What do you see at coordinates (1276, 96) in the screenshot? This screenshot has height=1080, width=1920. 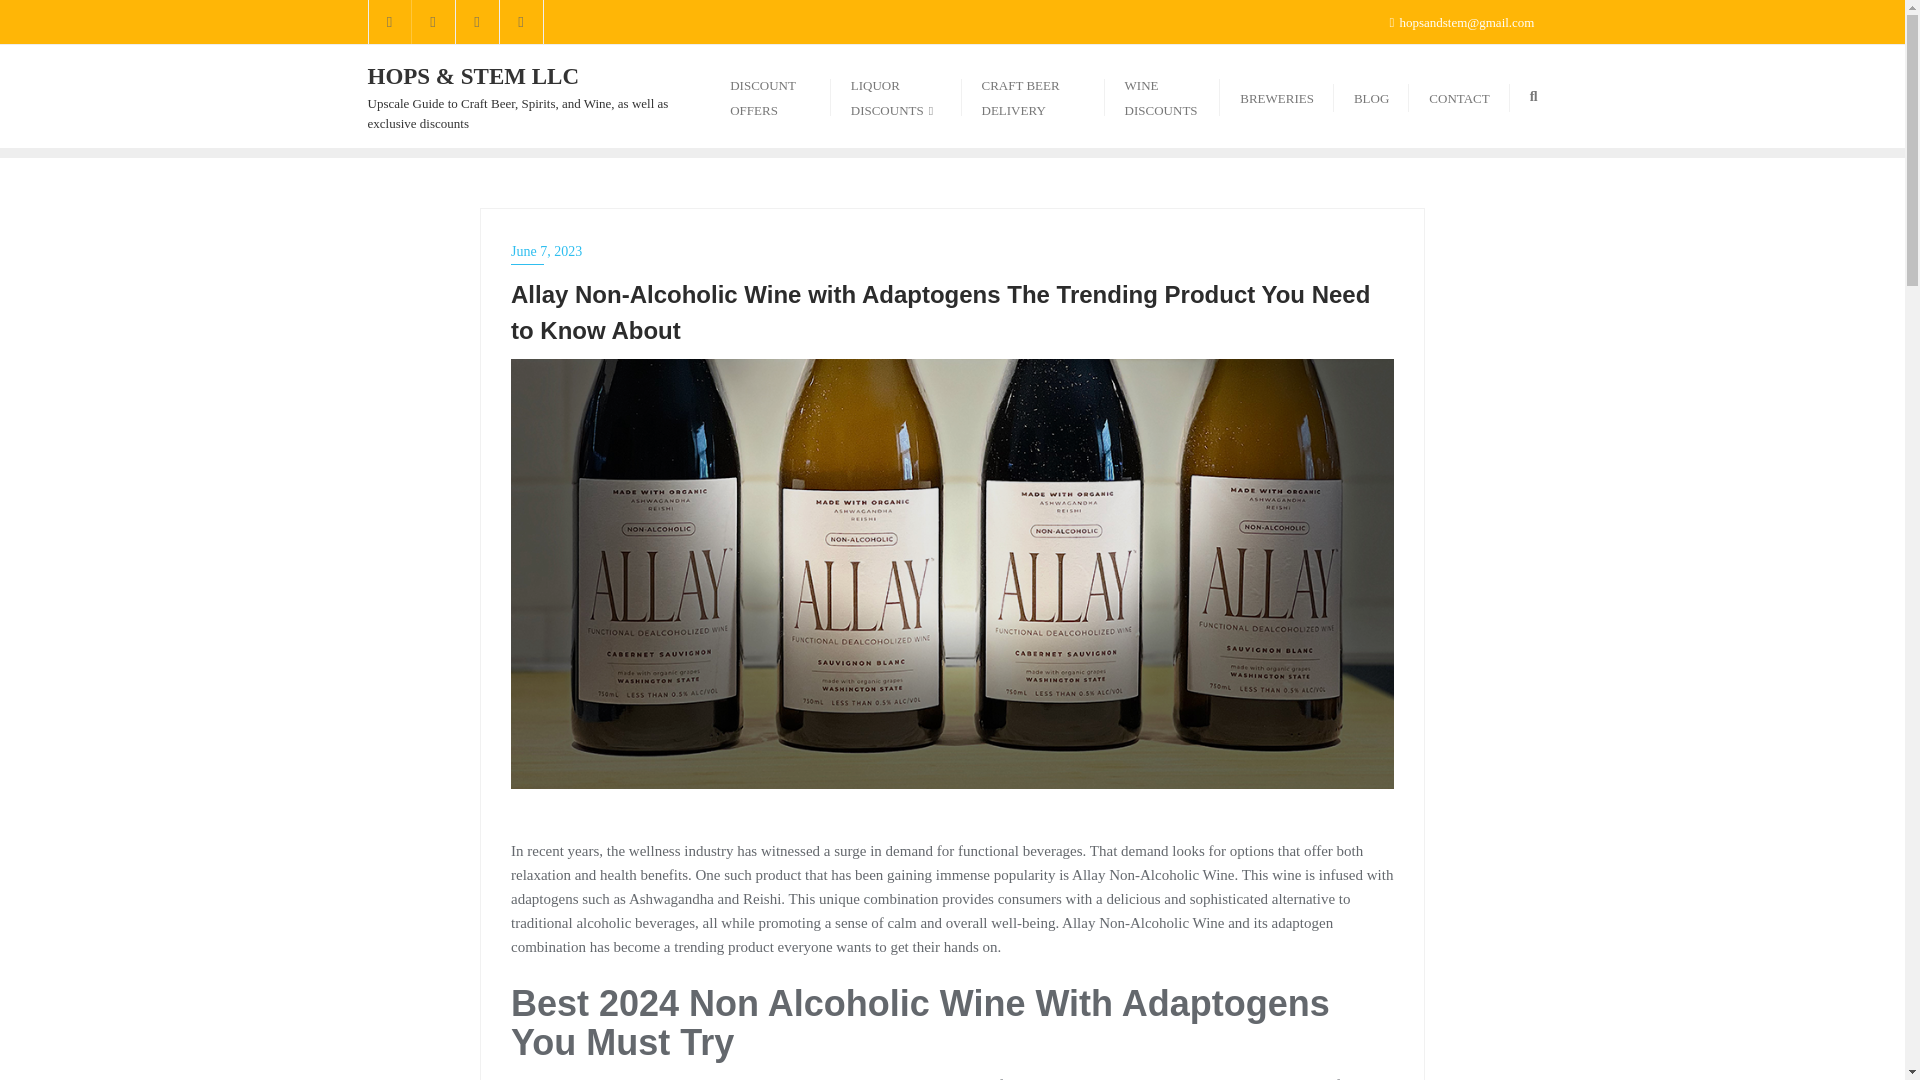 I see `BREWERIES` at bounding box center [1276, 96].